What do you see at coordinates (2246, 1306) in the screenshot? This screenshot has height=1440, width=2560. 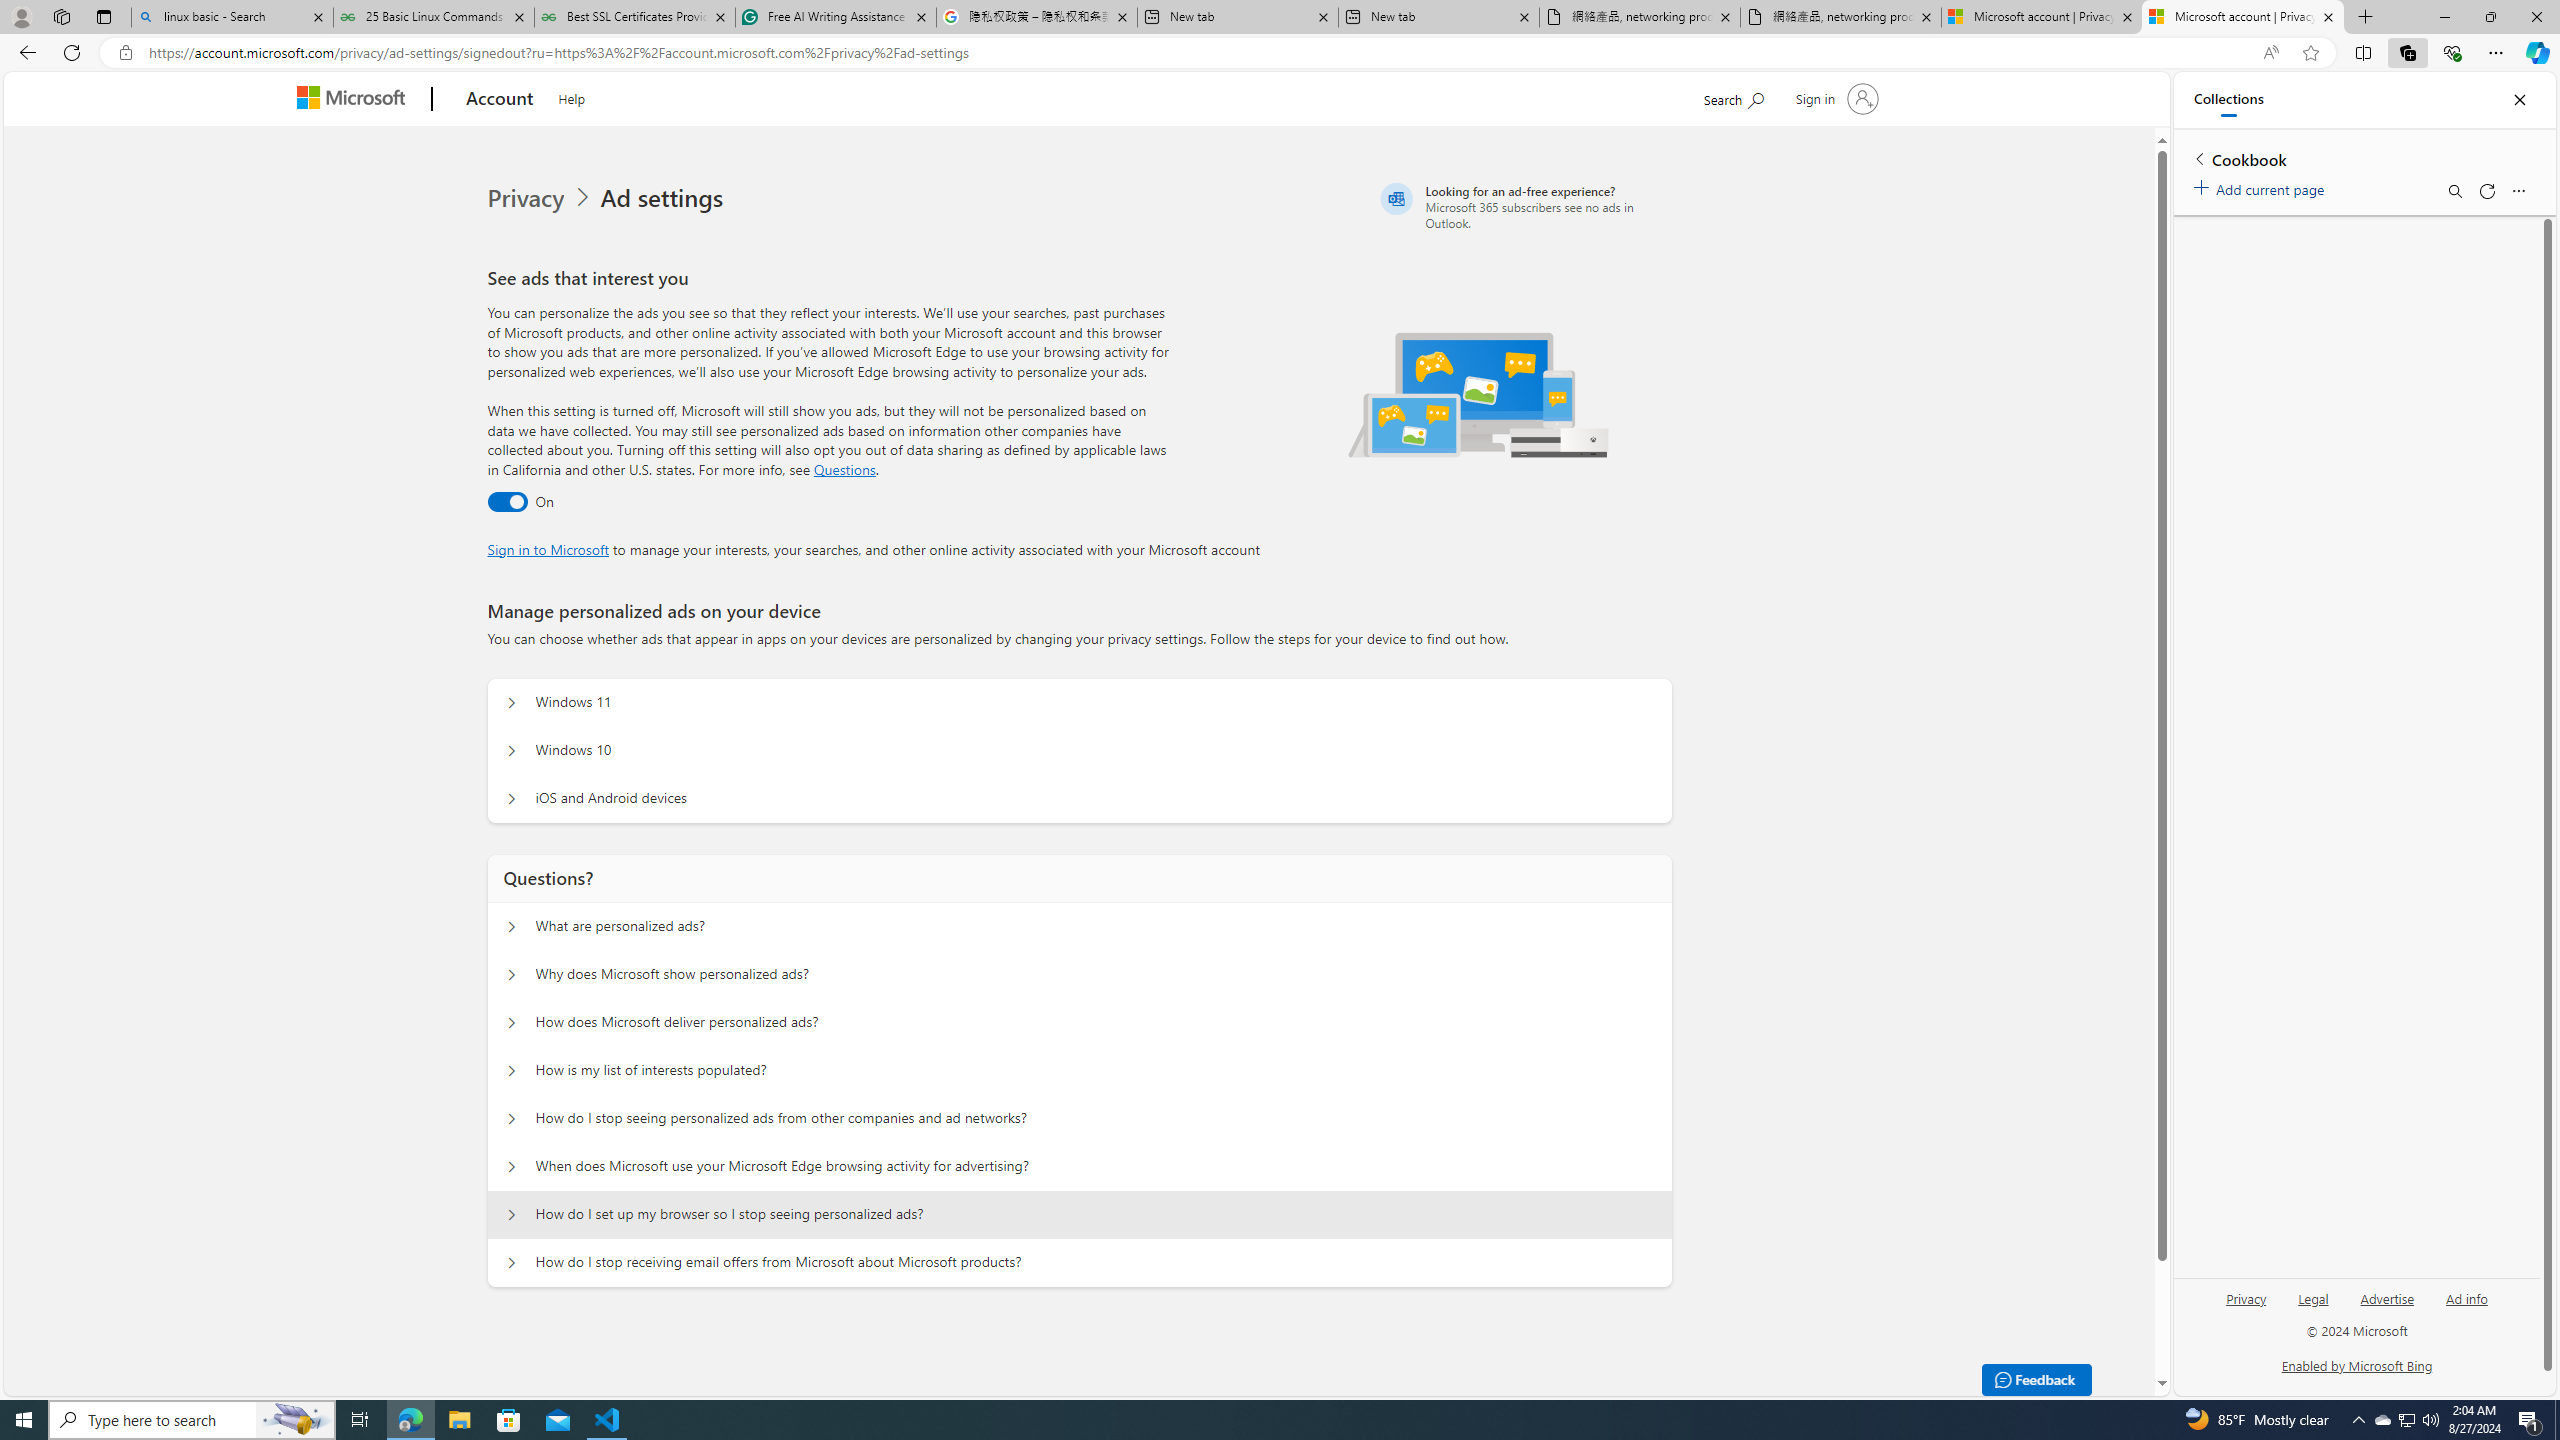 I see `Privacy` at bounding box center [2246, 1306].